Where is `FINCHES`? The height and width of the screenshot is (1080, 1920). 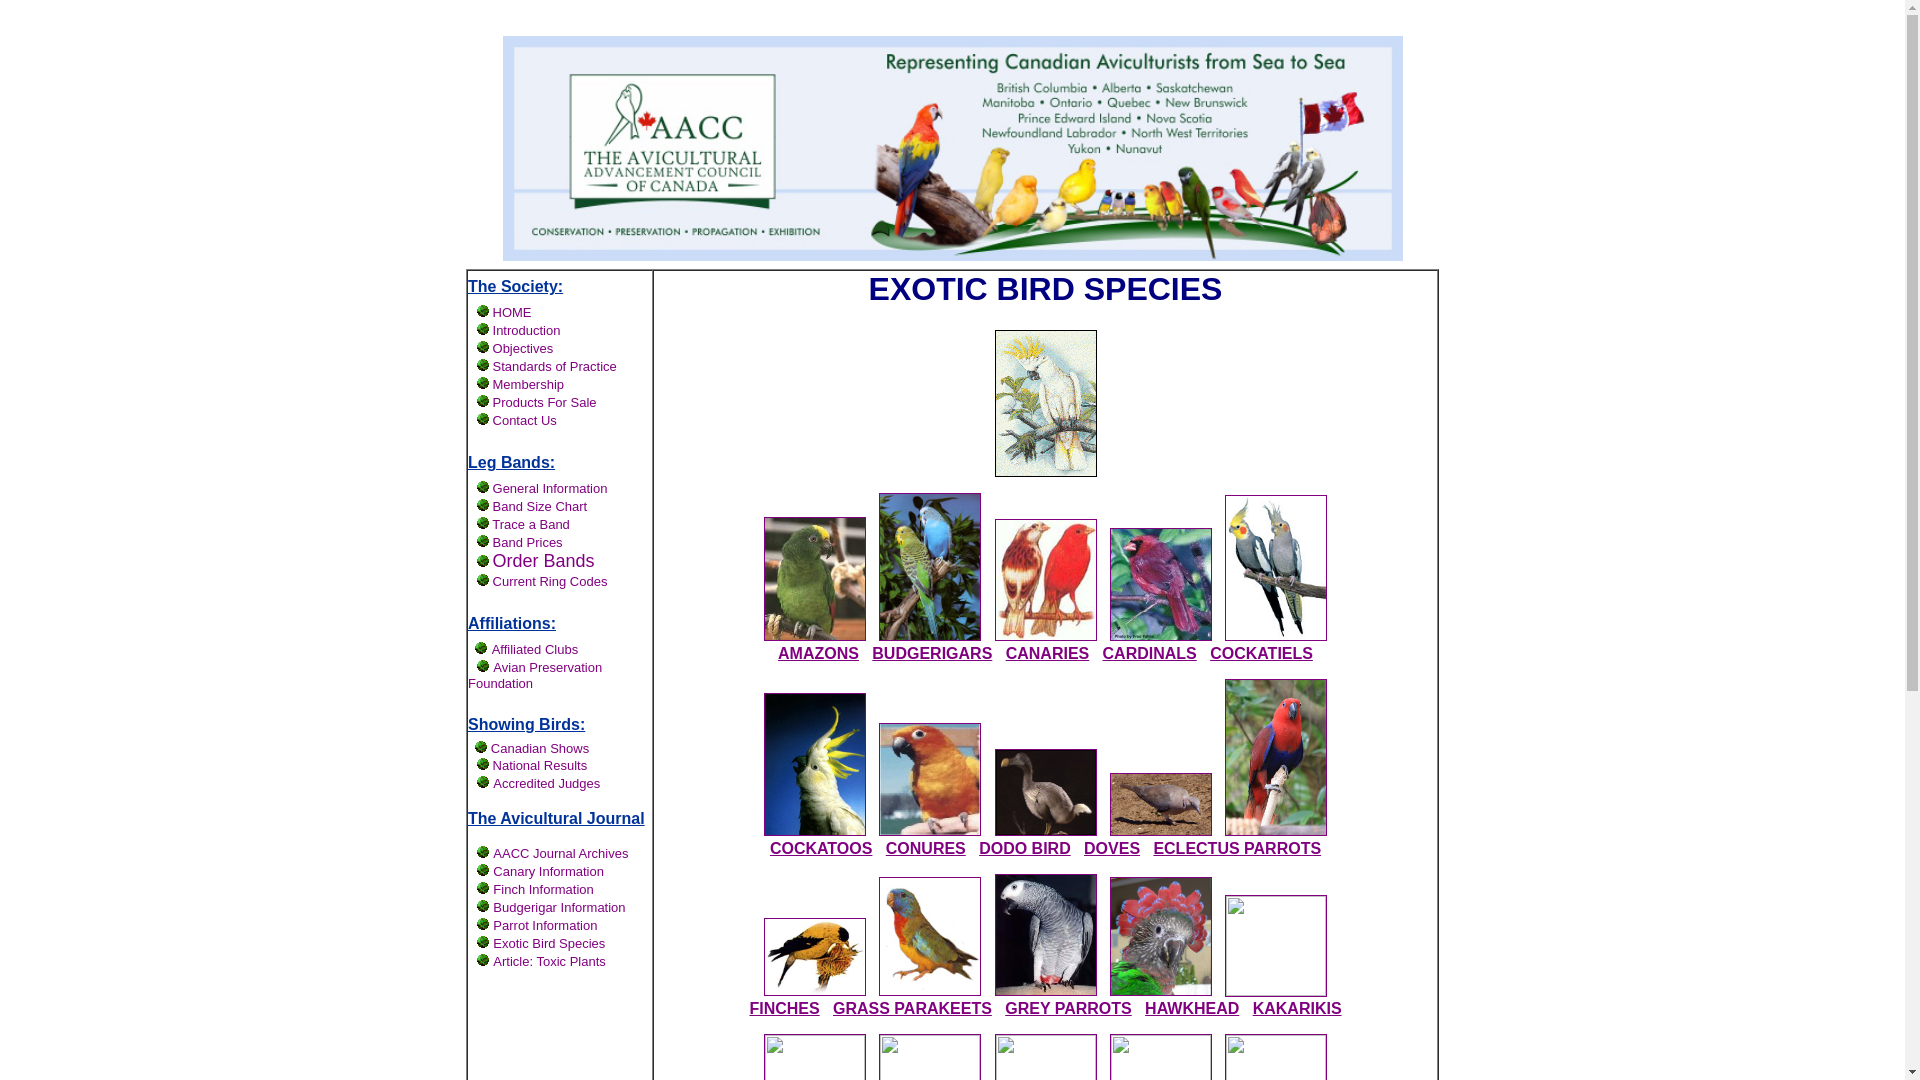
FINCHES is located at coordinates (784, 1008).